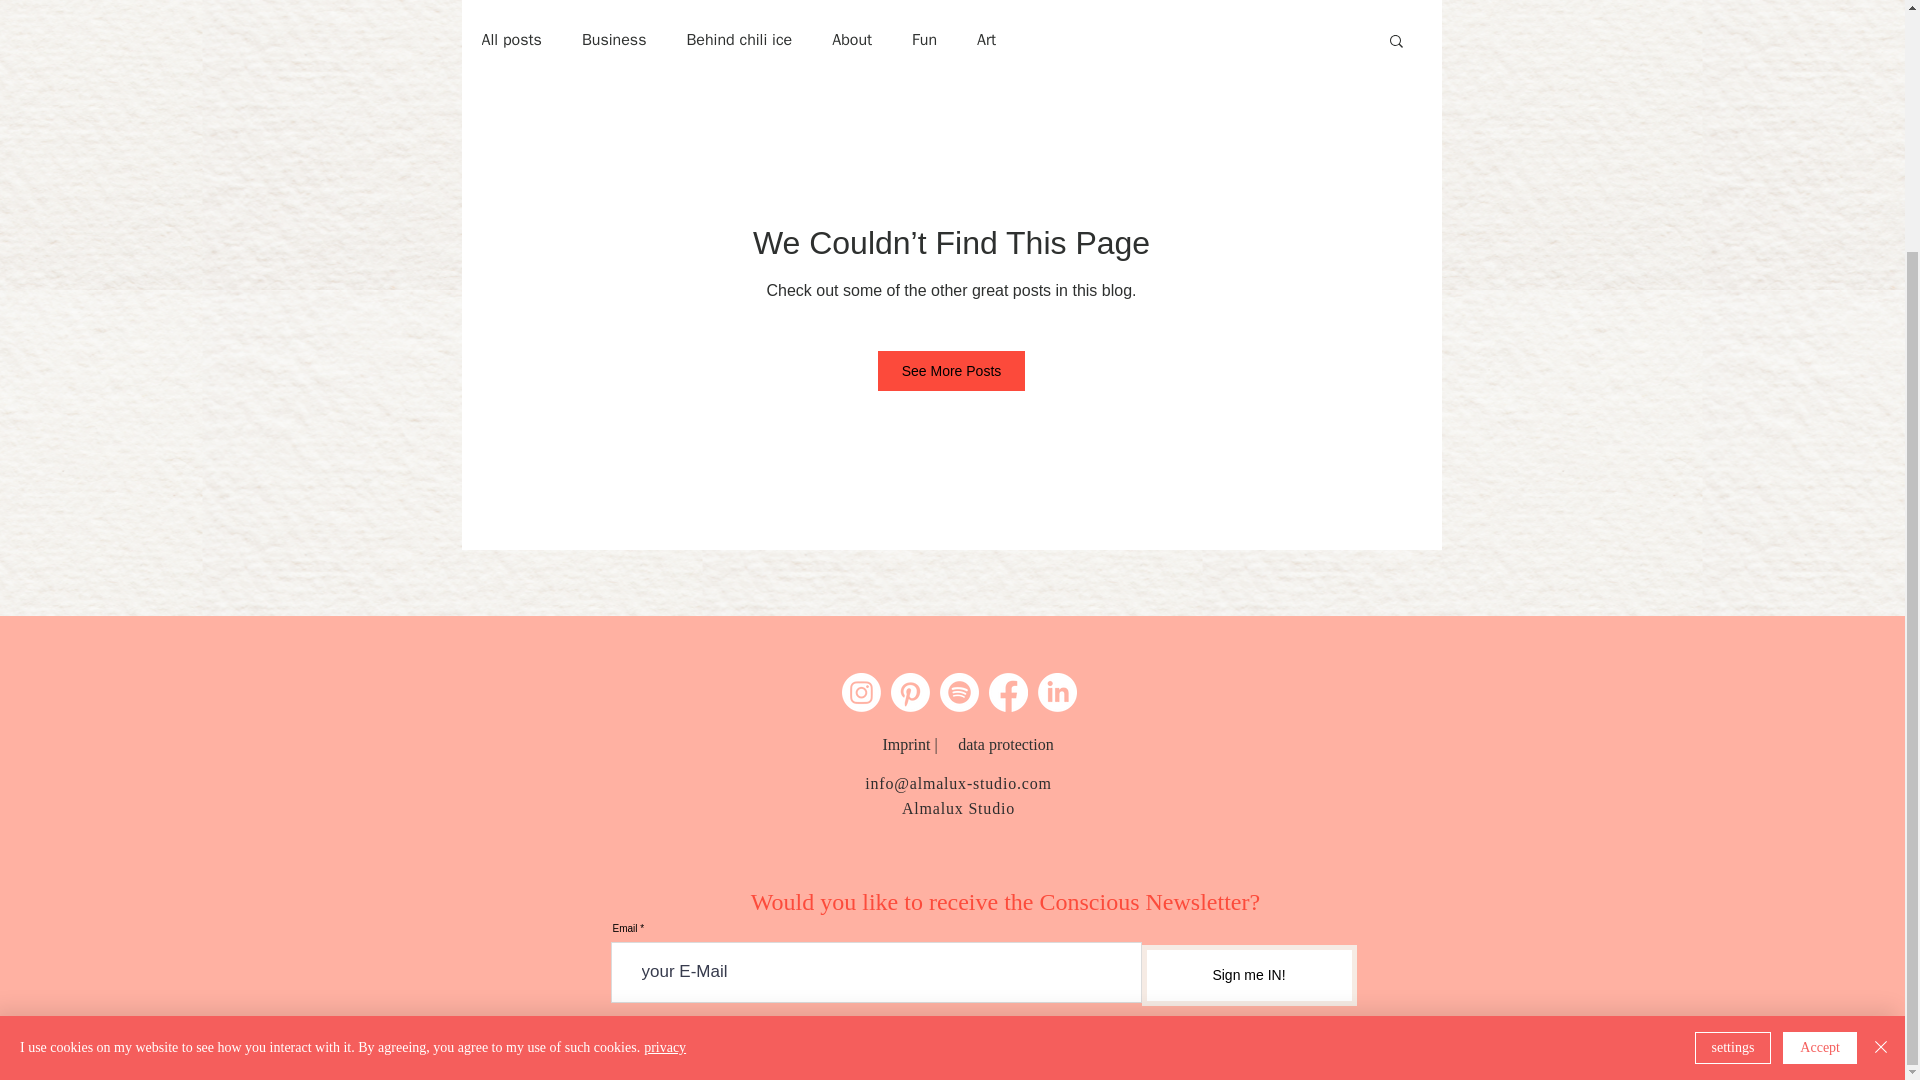 This screenshot has width=1920, height=1080. I want to click on Sign me IN!, so click(1250, 975).